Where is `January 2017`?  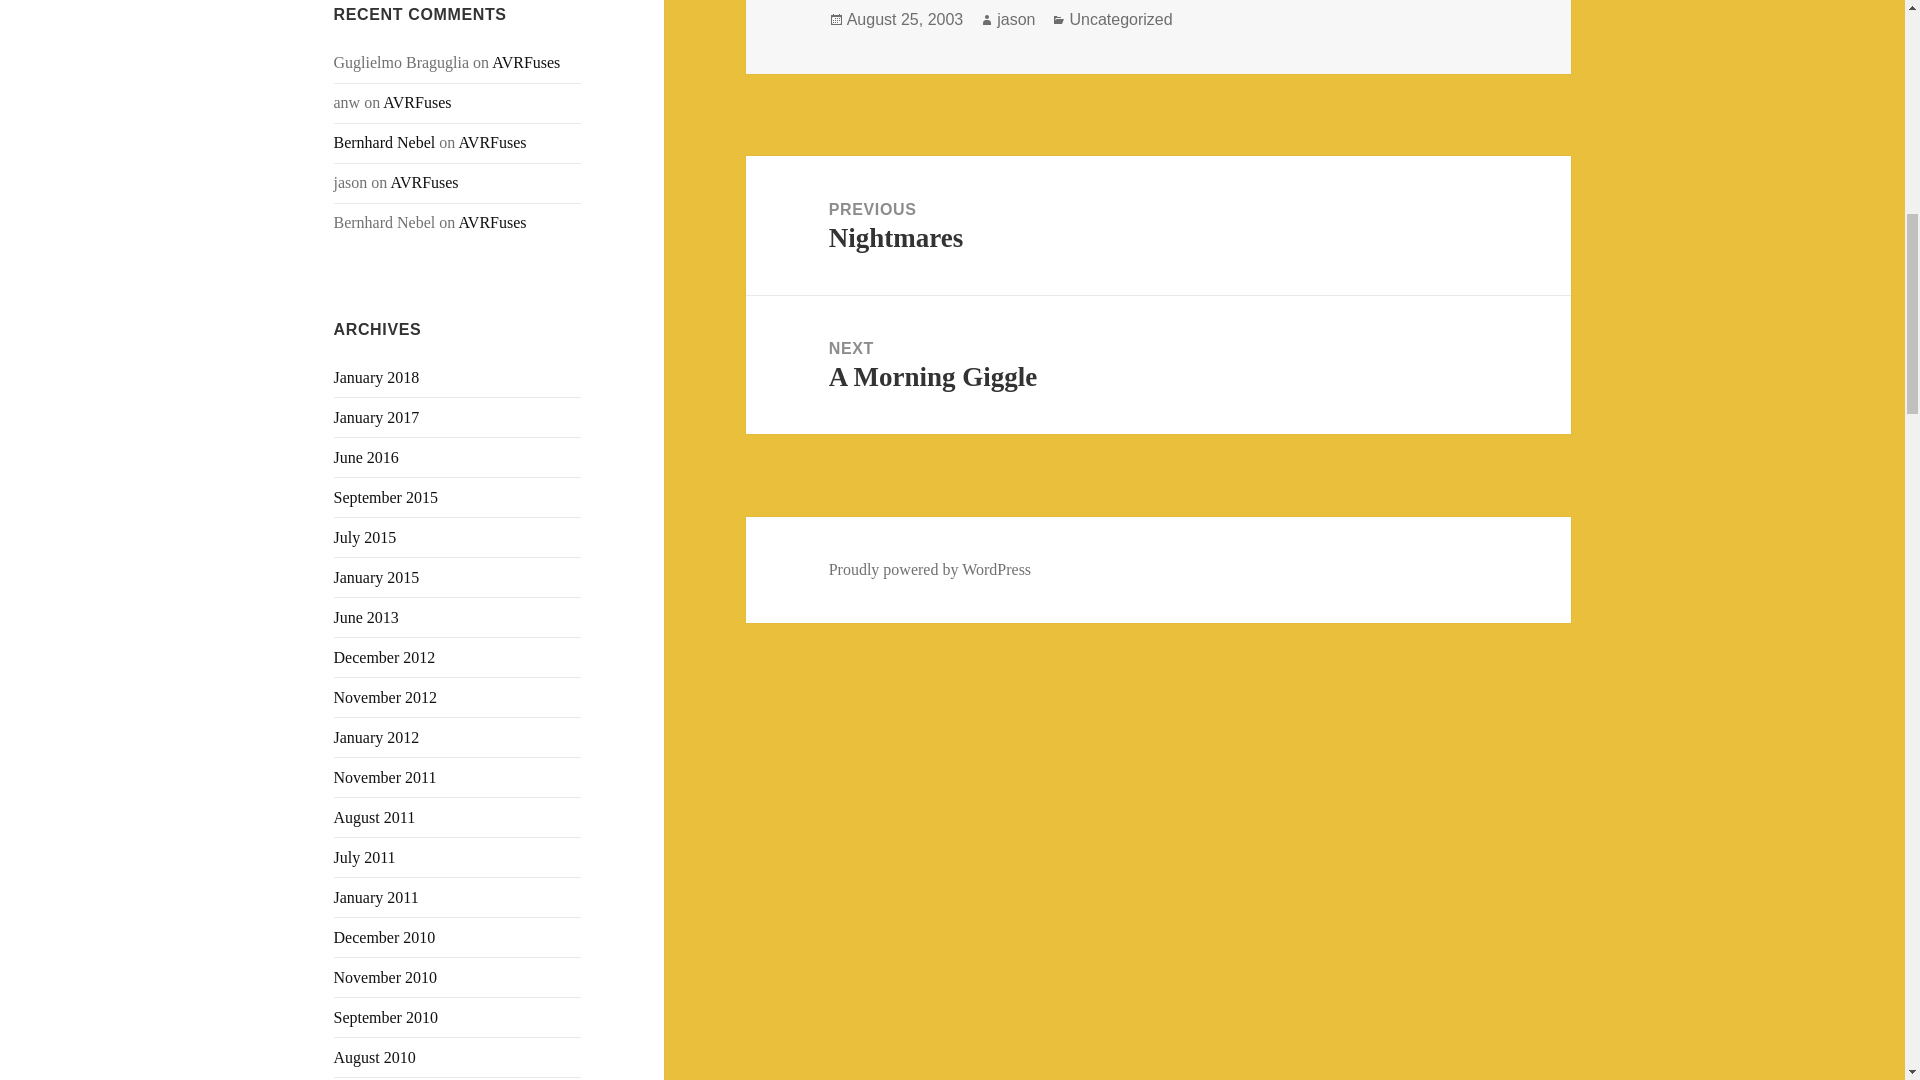 January 2017 is located at coordinates (377, 417).